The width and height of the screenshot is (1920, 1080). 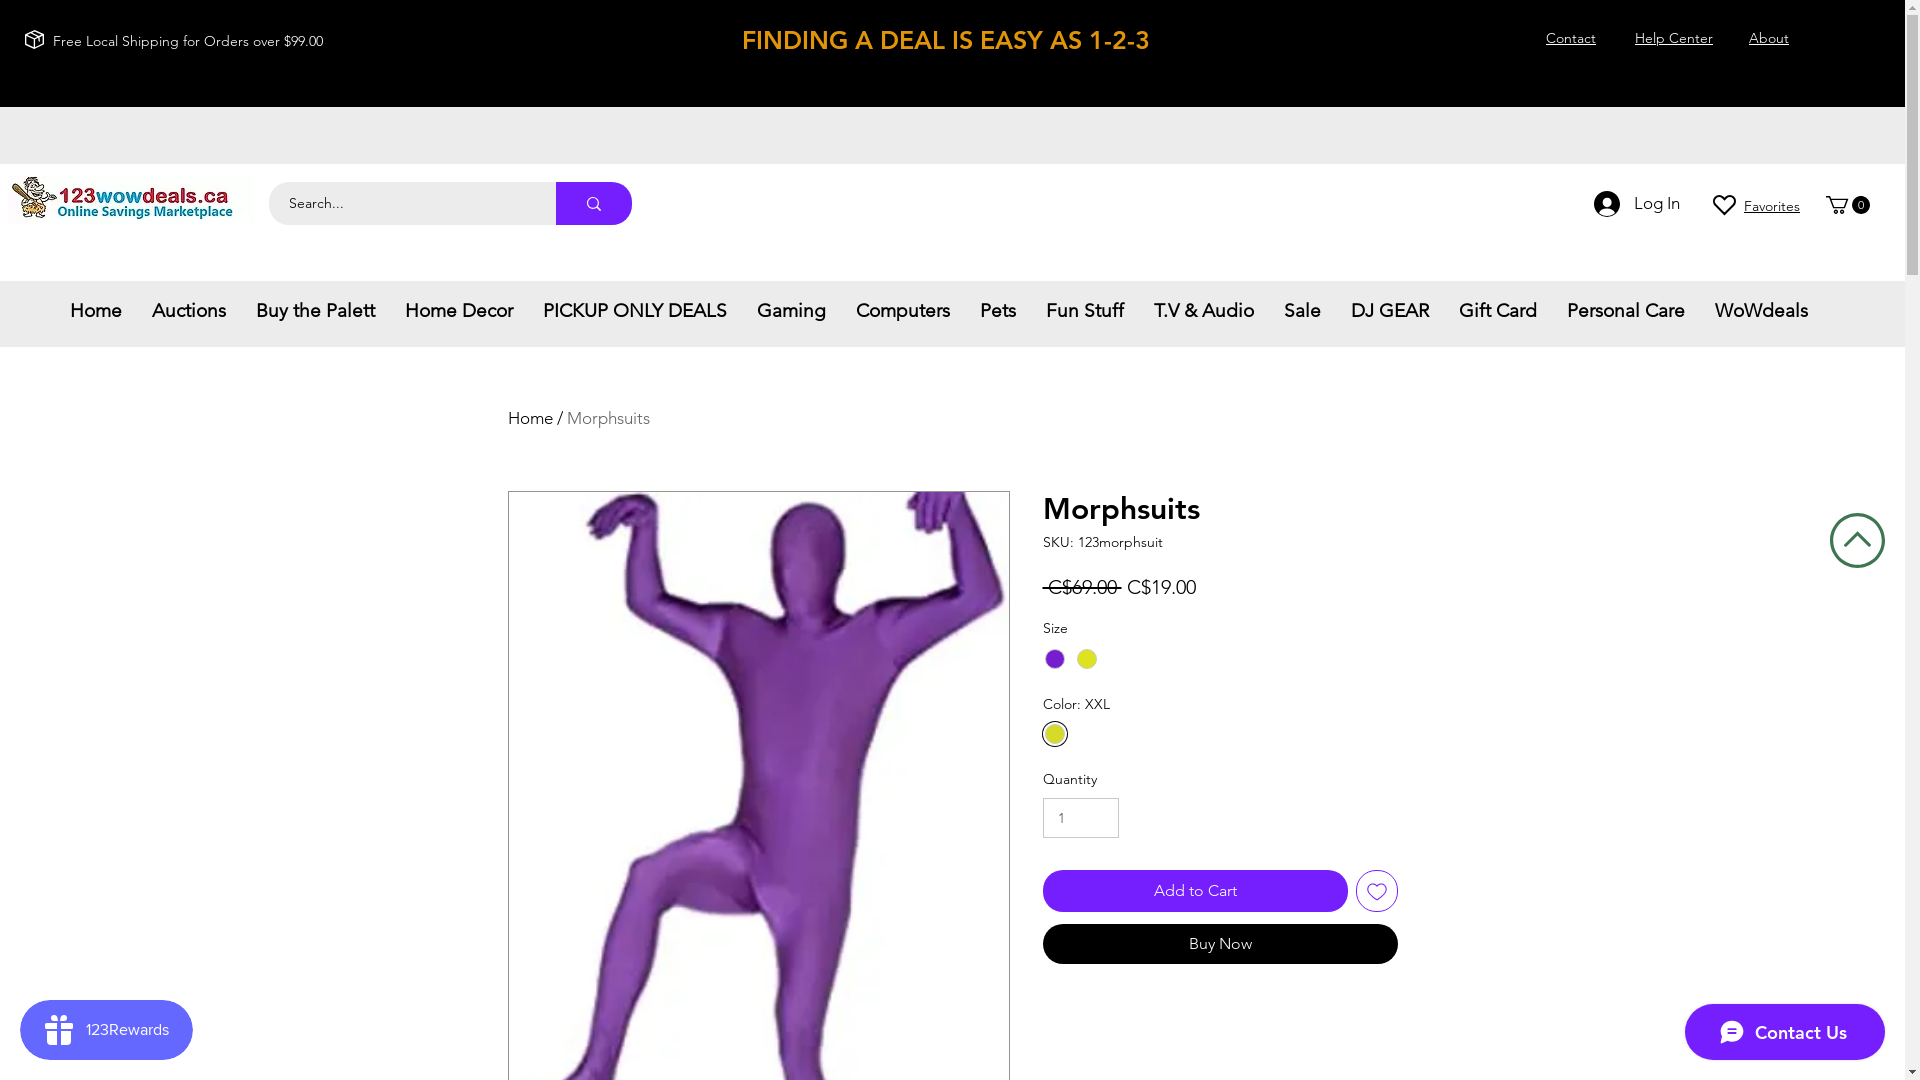 I want to click on Smile.io Rewards Program Launcher, so click(x=106, y=1030).